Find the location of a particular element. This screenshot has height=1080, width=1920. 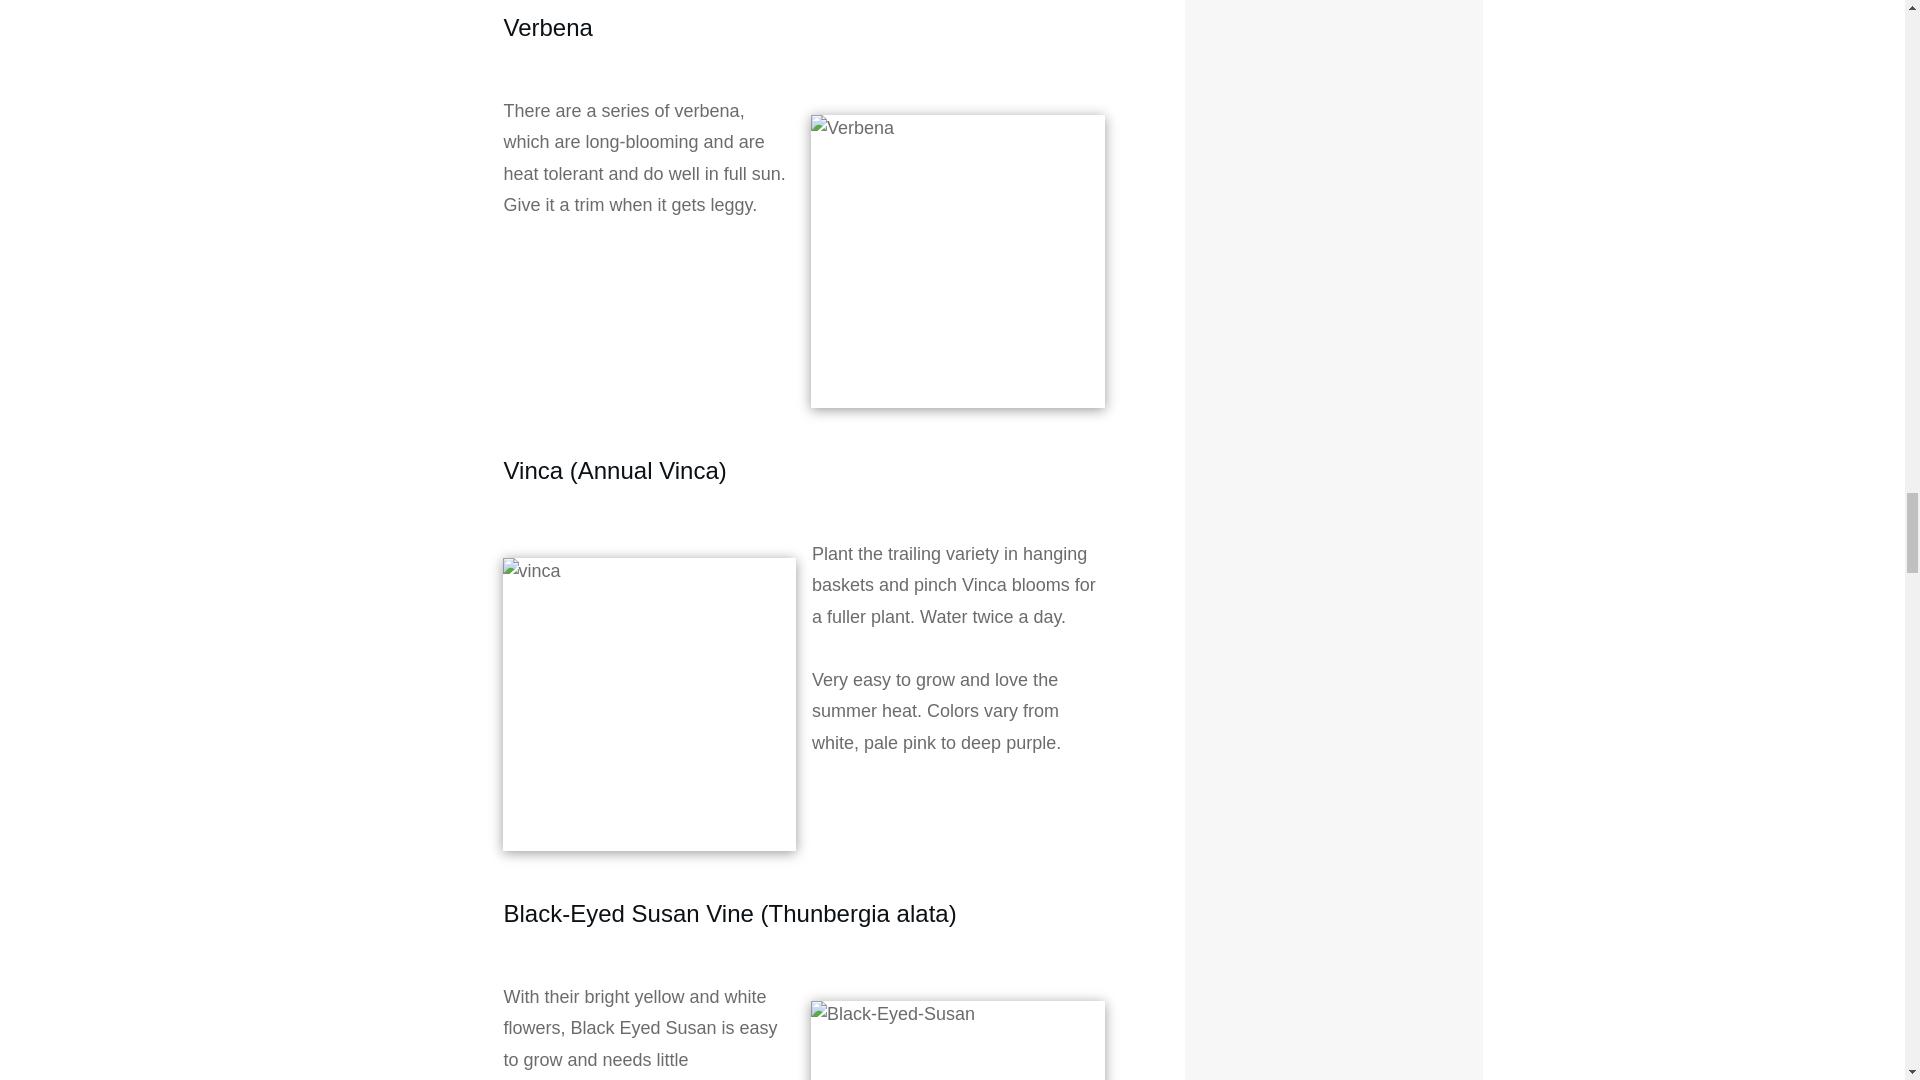

vinca is located at coordinates (648, 705).